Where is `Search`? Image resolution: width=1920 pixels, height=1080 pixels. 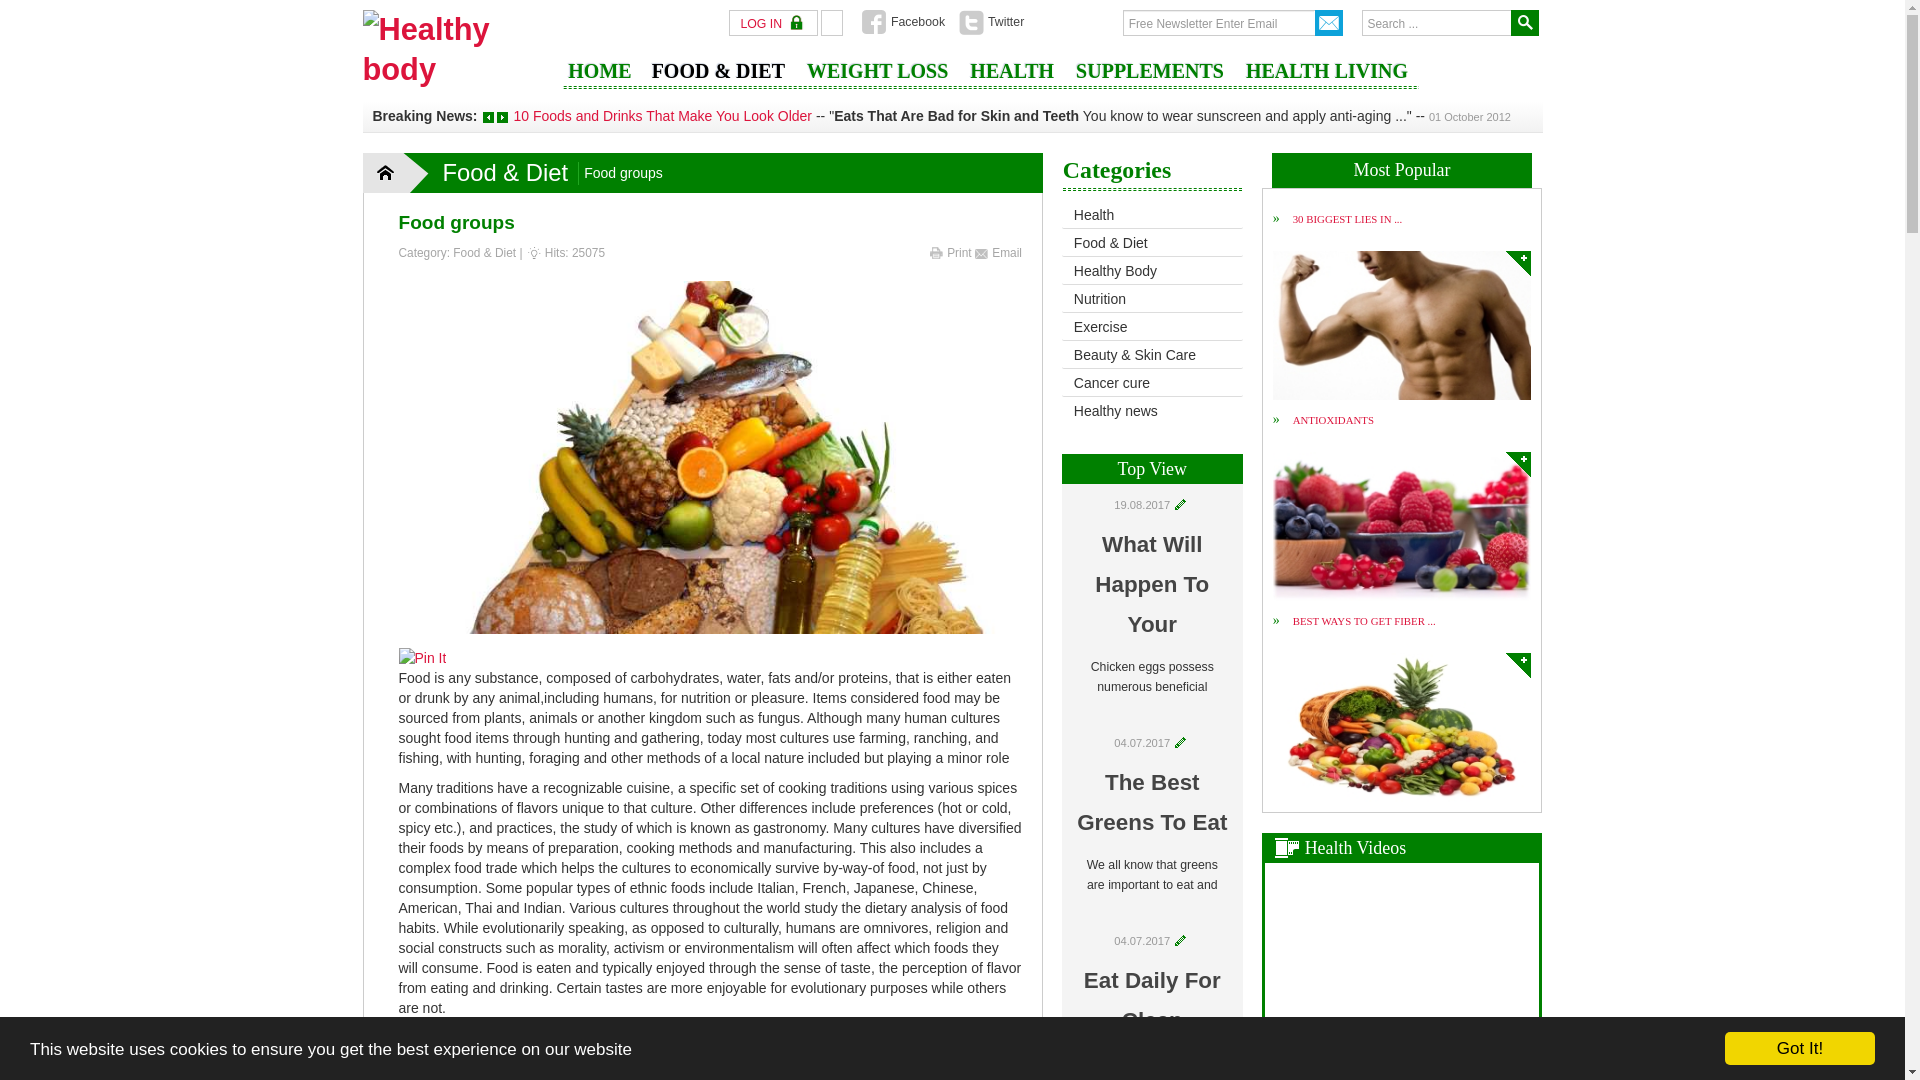 Search is located at coordinates (1524, 23).